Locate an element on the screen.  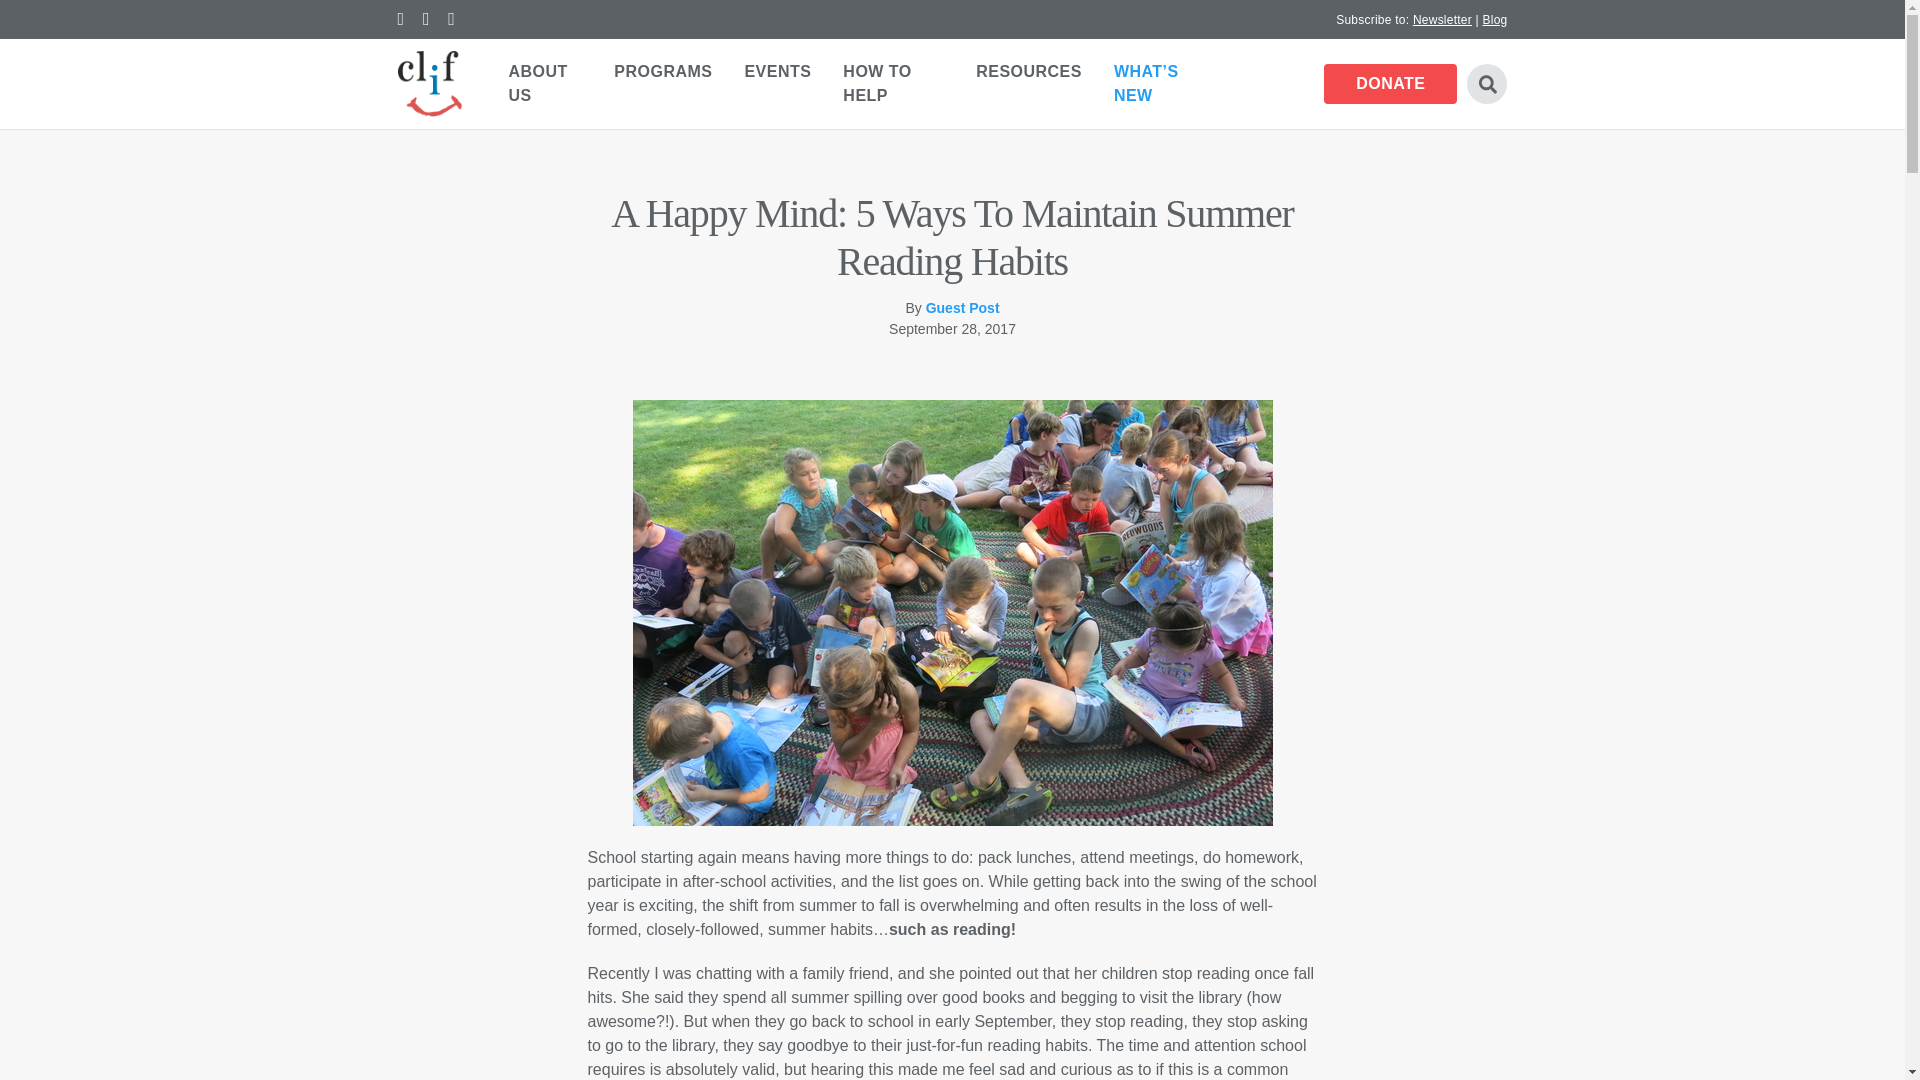
Newsletter is located at coordinates (1442, 18).